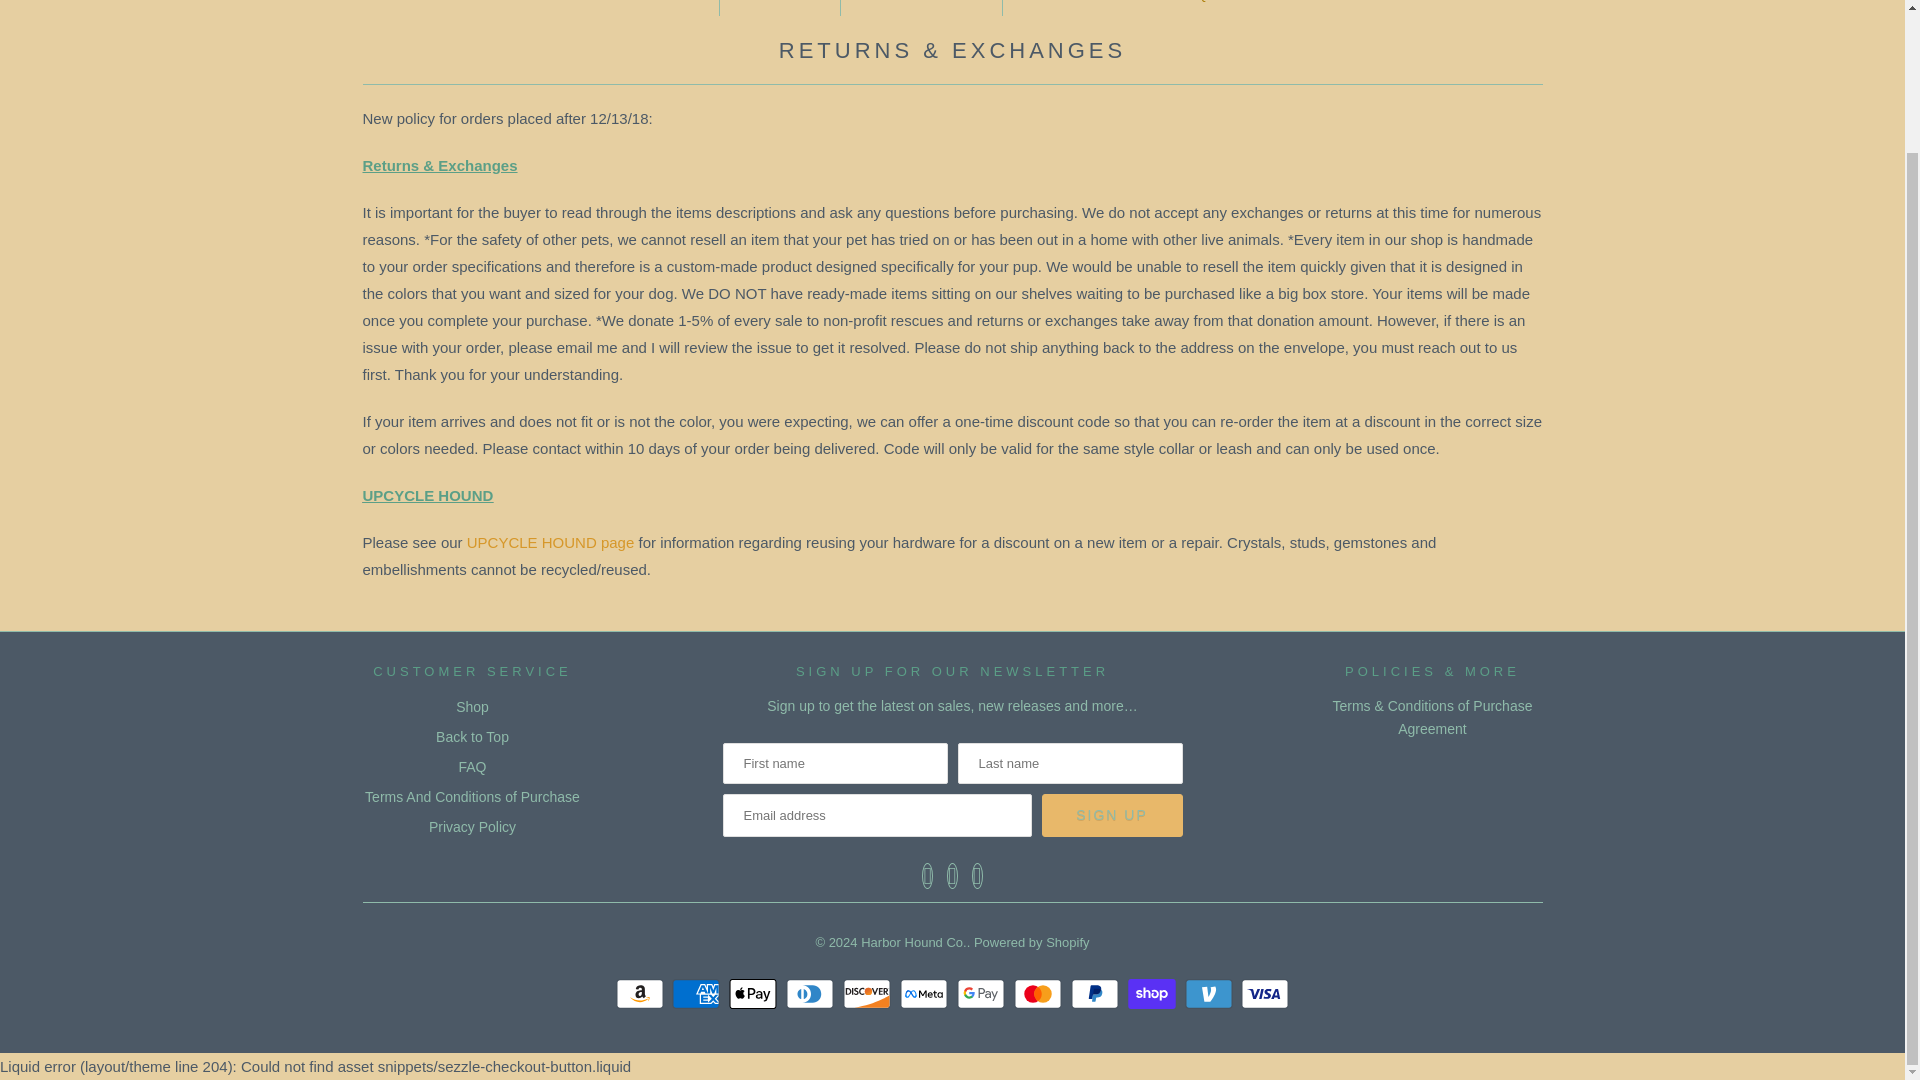  What do you see at coordinates (642, 993) in the screenshot?
I see `Amazon` at bounding box center [642, 993].